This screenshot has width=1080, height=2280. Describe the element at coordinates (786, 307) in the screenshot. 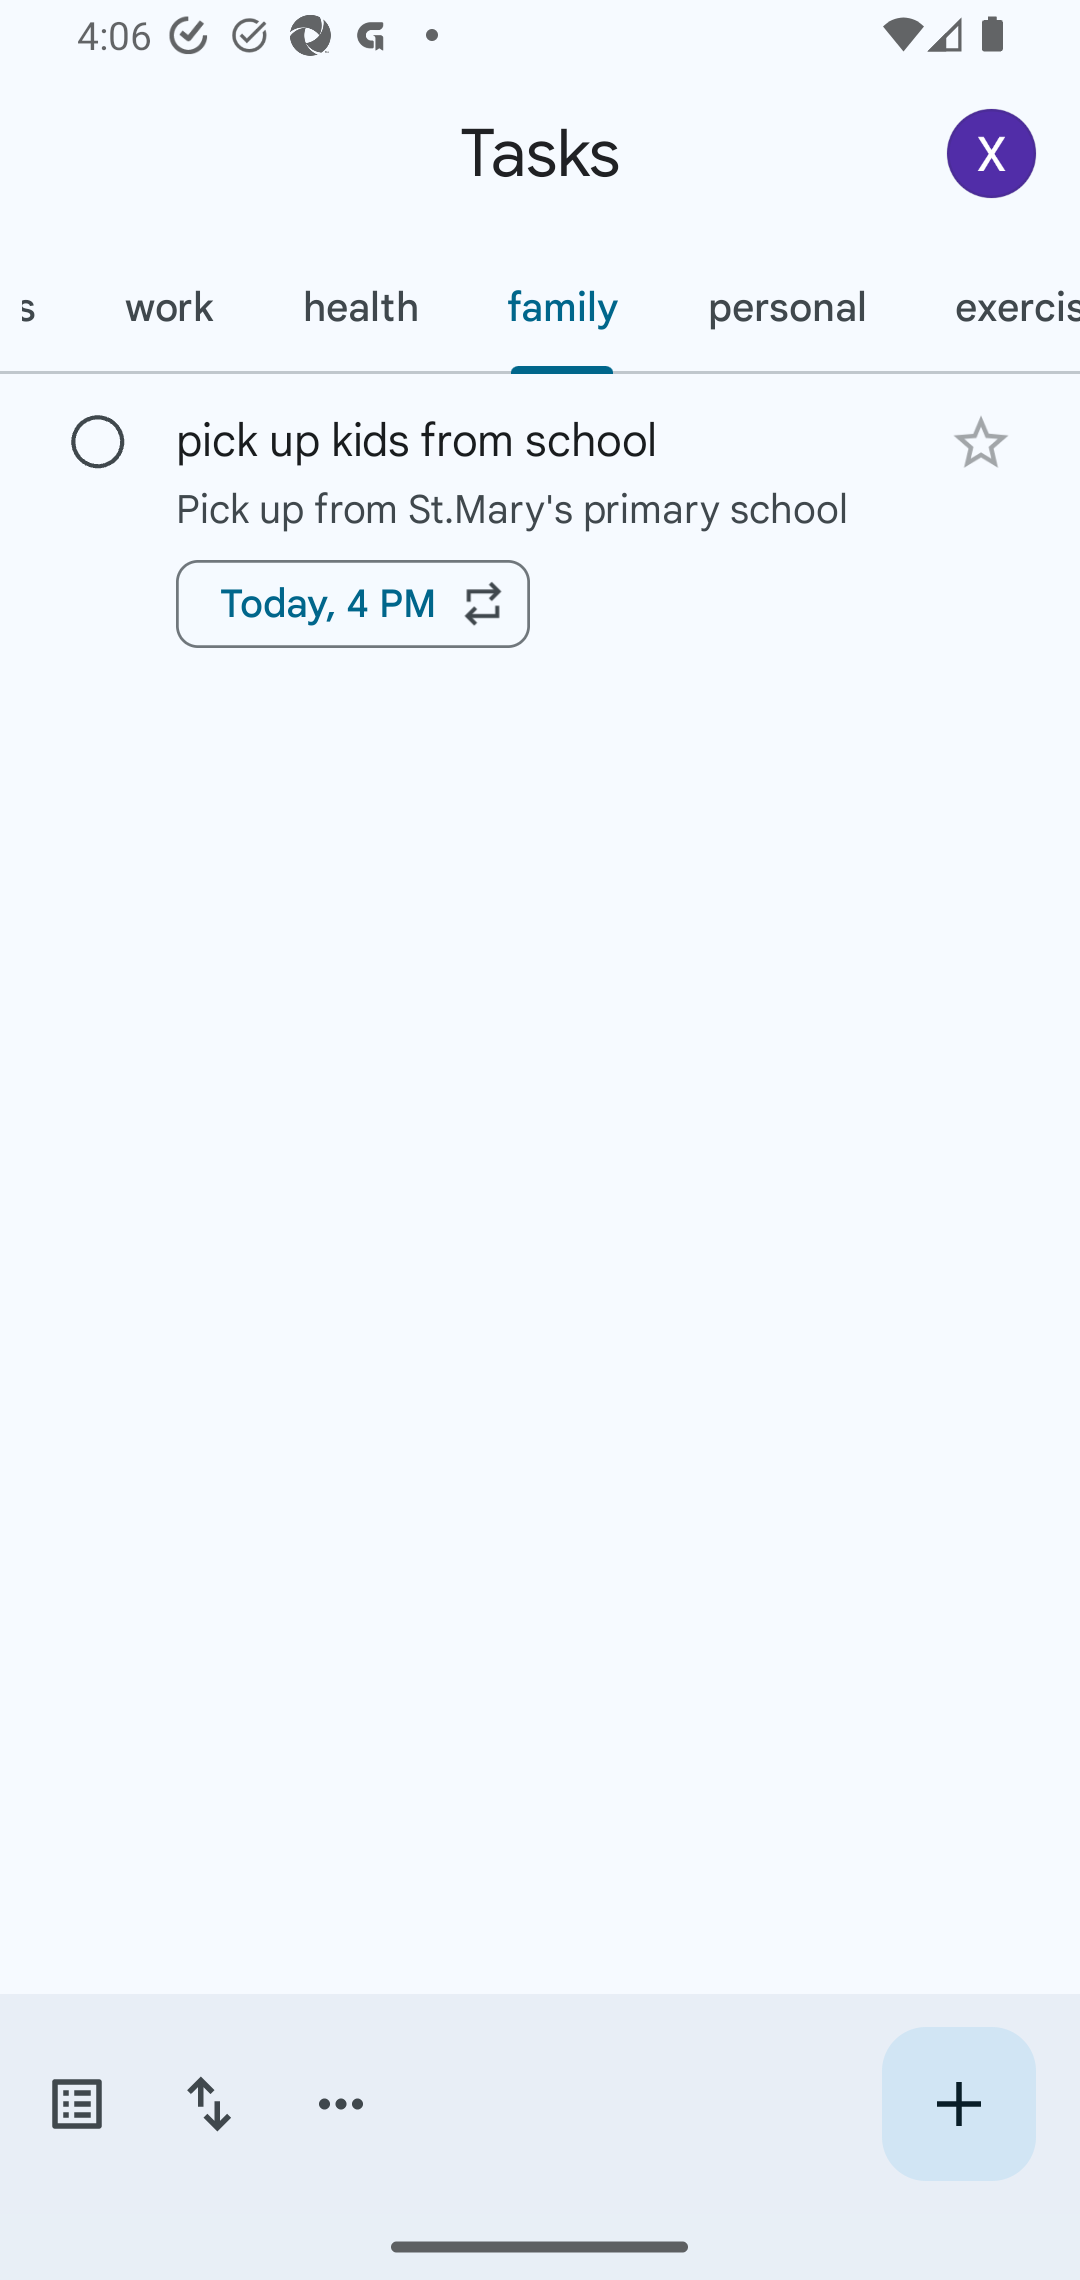

I see `personal` at that location.